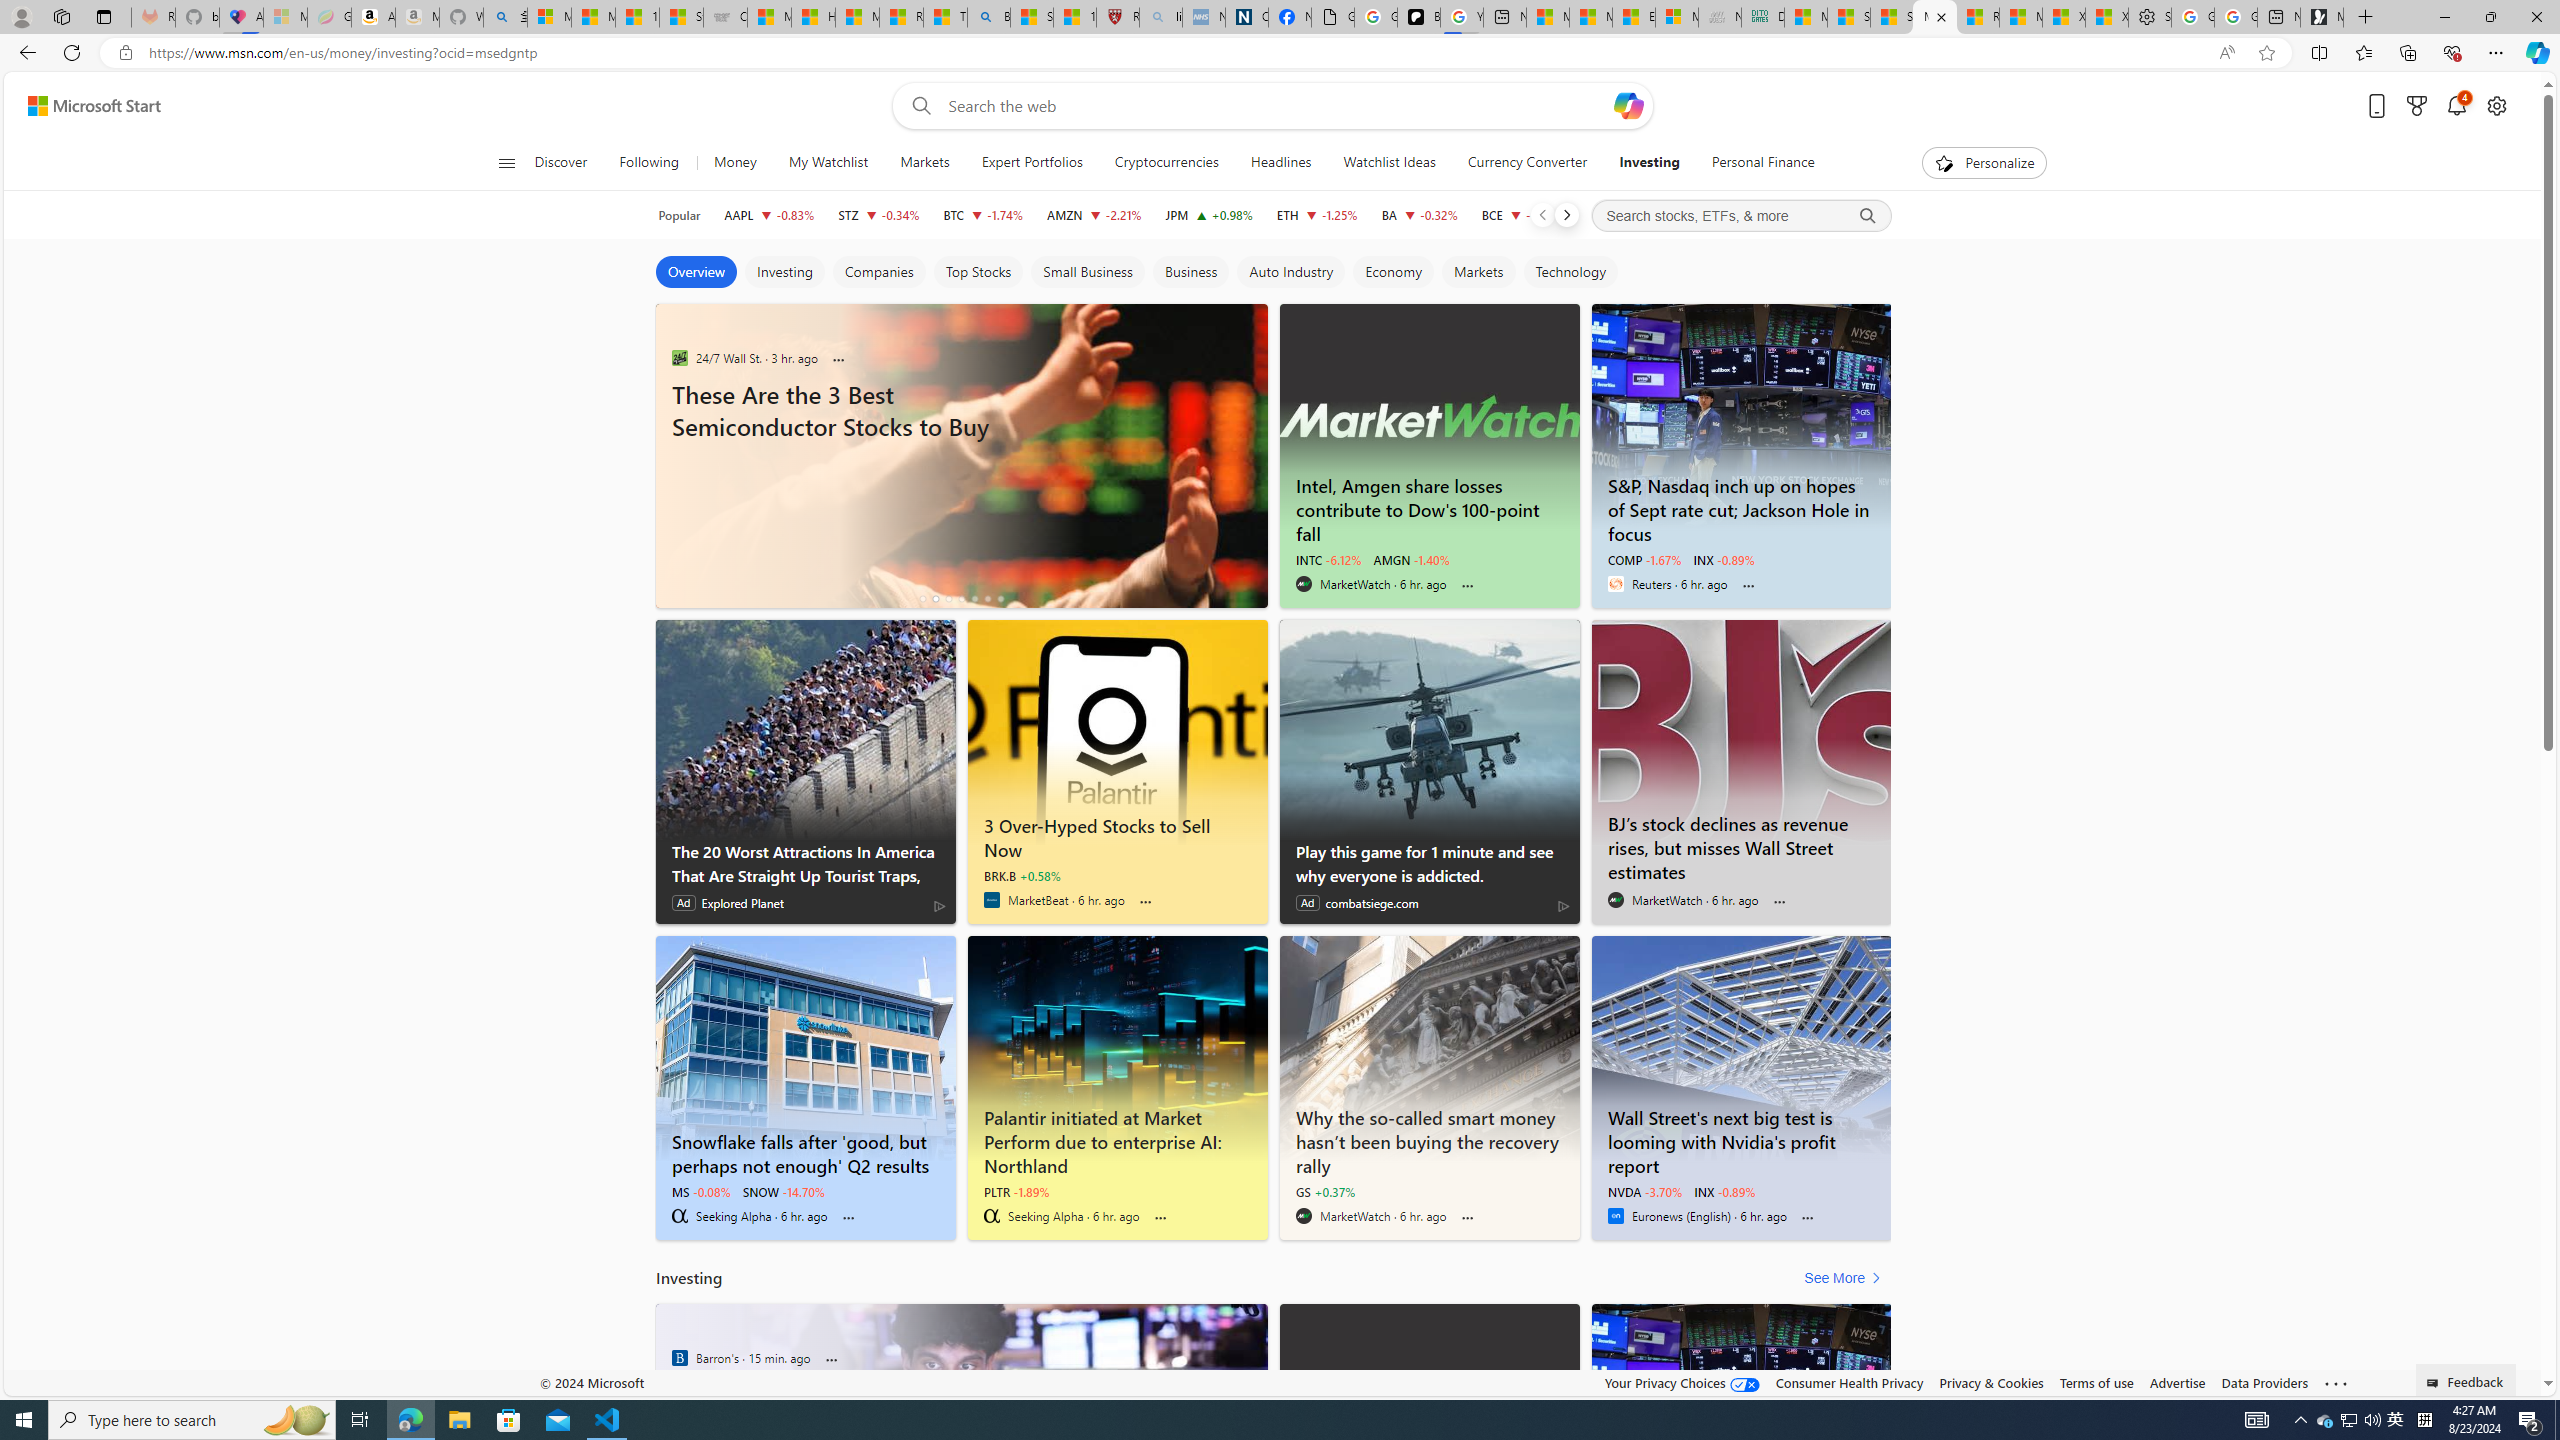  Describe the element at coordinates (1117, 834) in the screenshot. I see `3 Over-Hyped Stocks to Sell Now - MarketBeat` at that location.